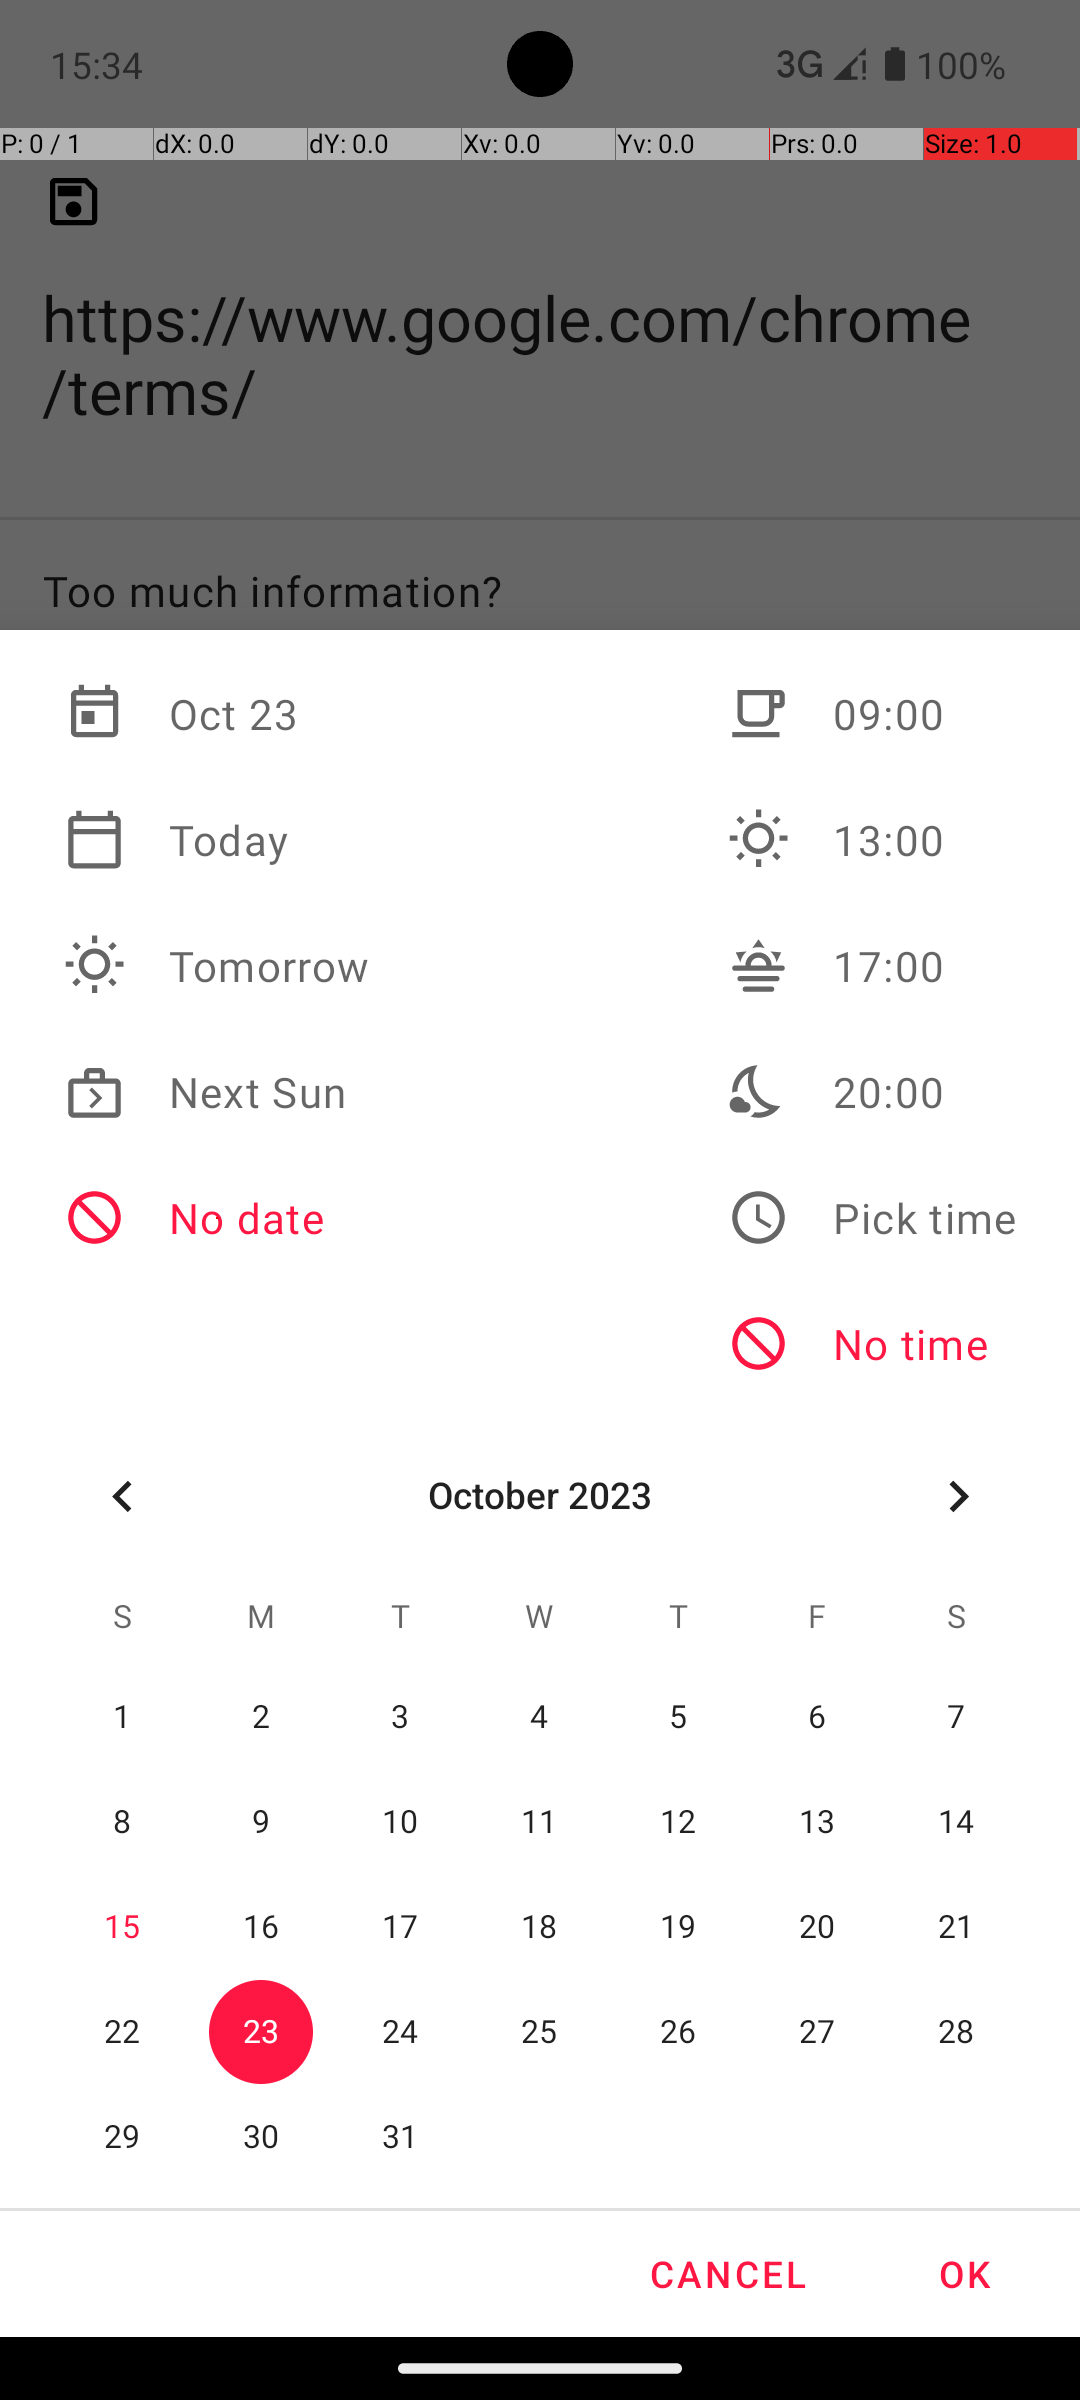 The image size is (1080, 2400). I want to click on 14, so click(956, 1822).